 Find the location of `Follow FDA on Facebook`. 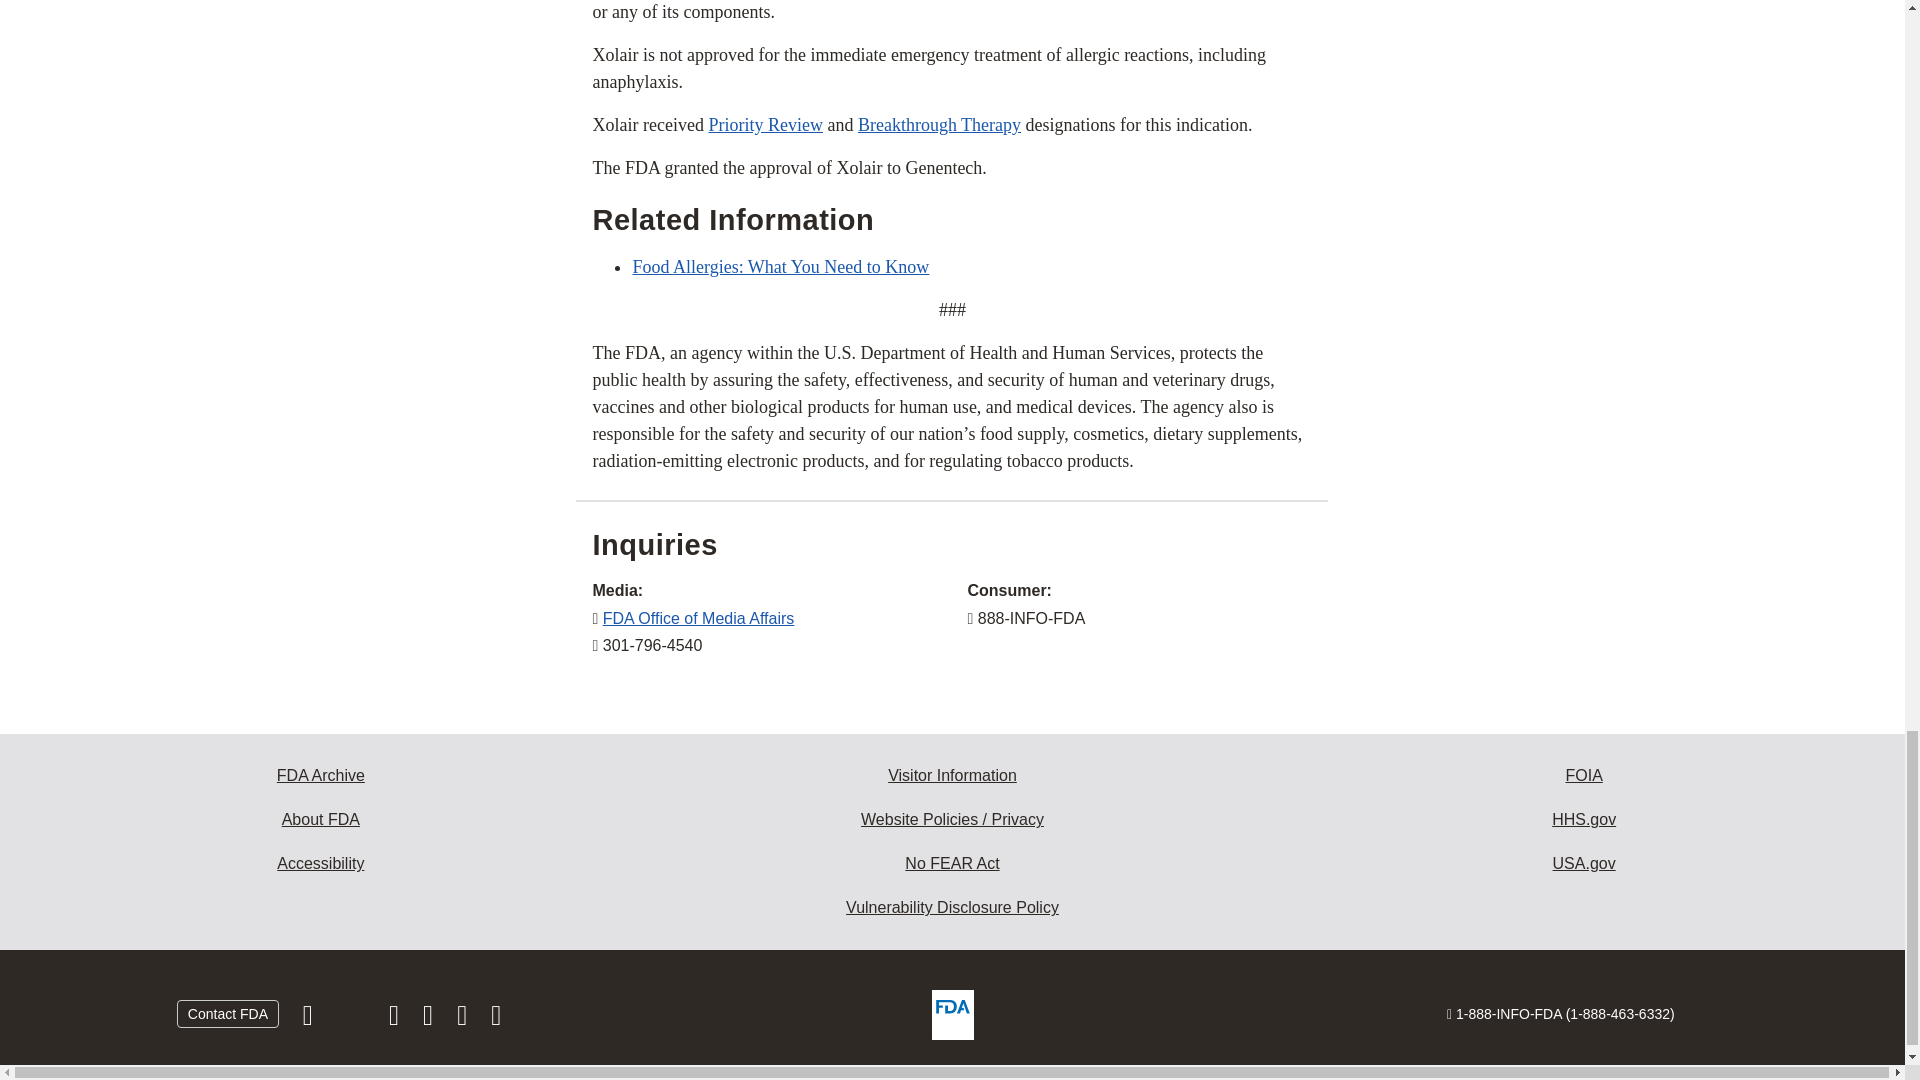

Follow FDA on Facebook is located at coordinates (310, 1020).